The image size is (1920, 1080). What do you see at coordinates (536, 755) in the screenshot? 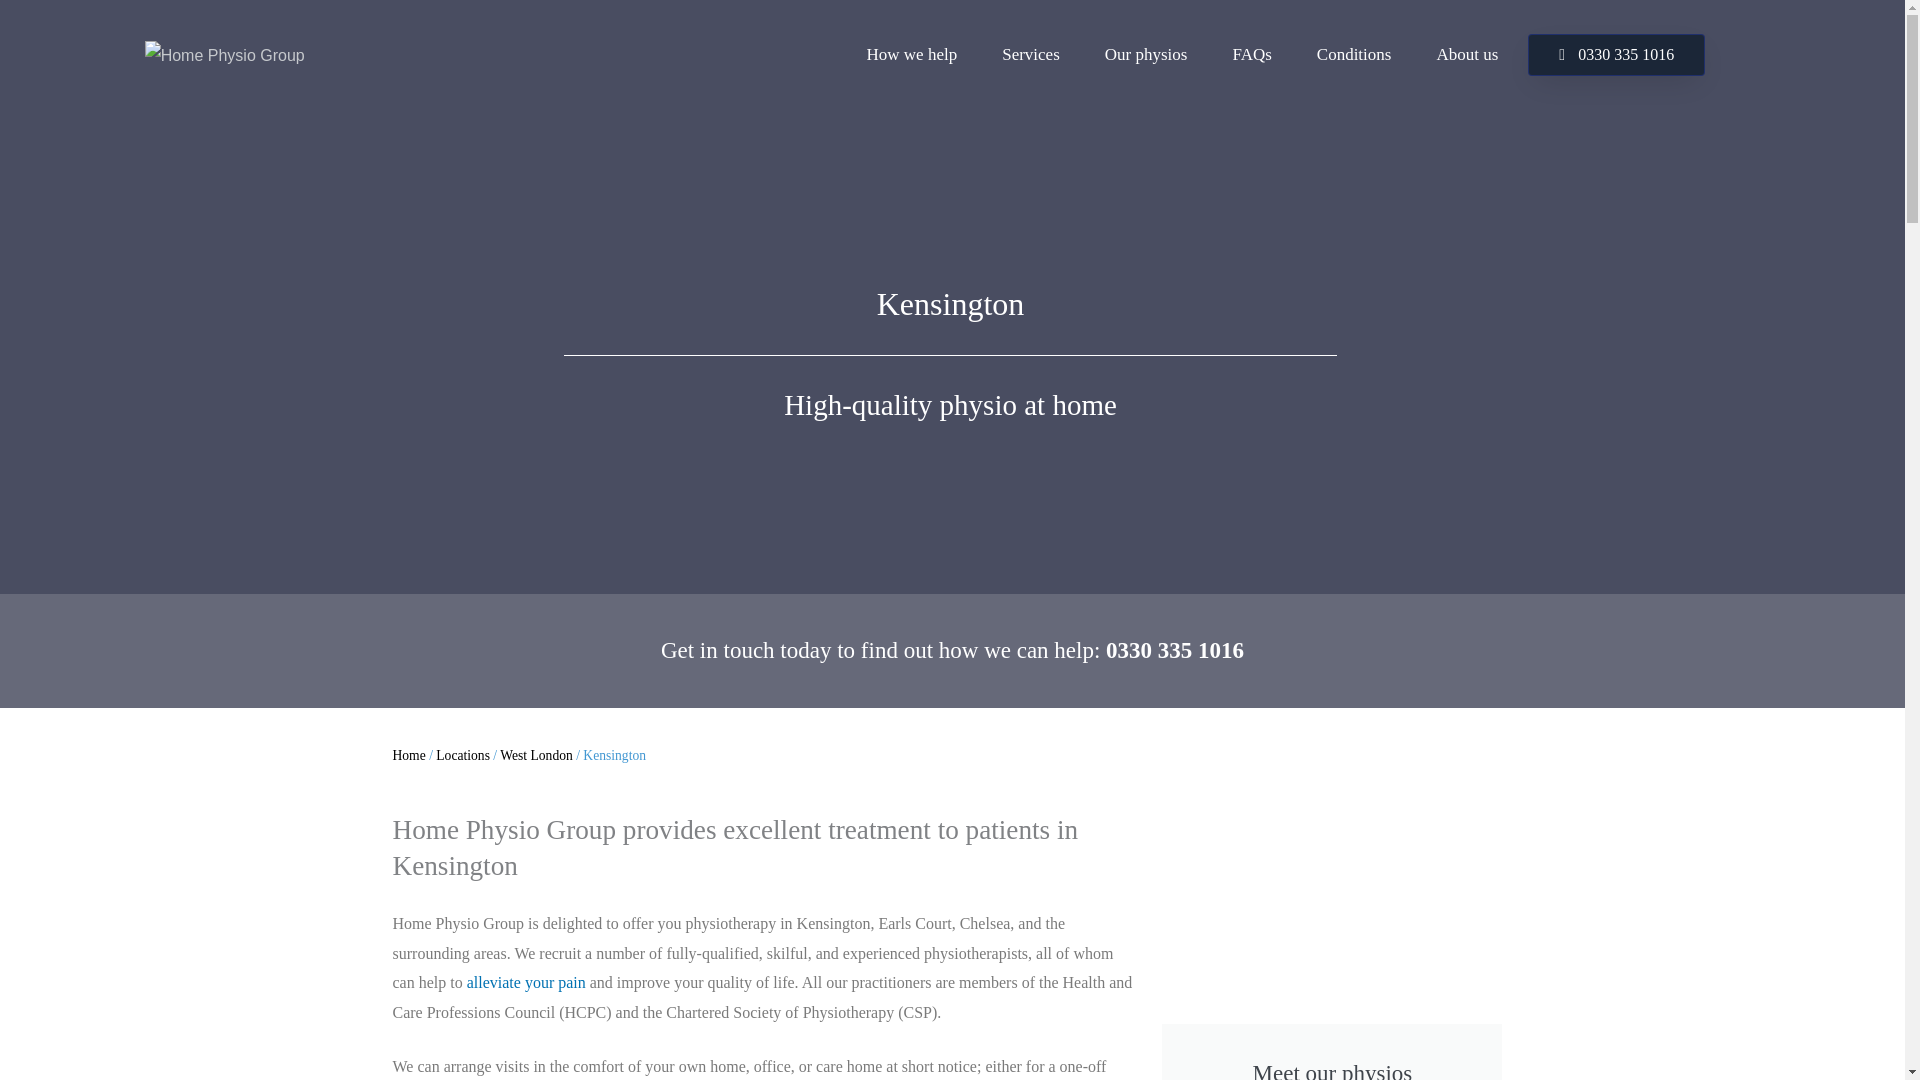
I see `West London` at bounding box center [536, 755].